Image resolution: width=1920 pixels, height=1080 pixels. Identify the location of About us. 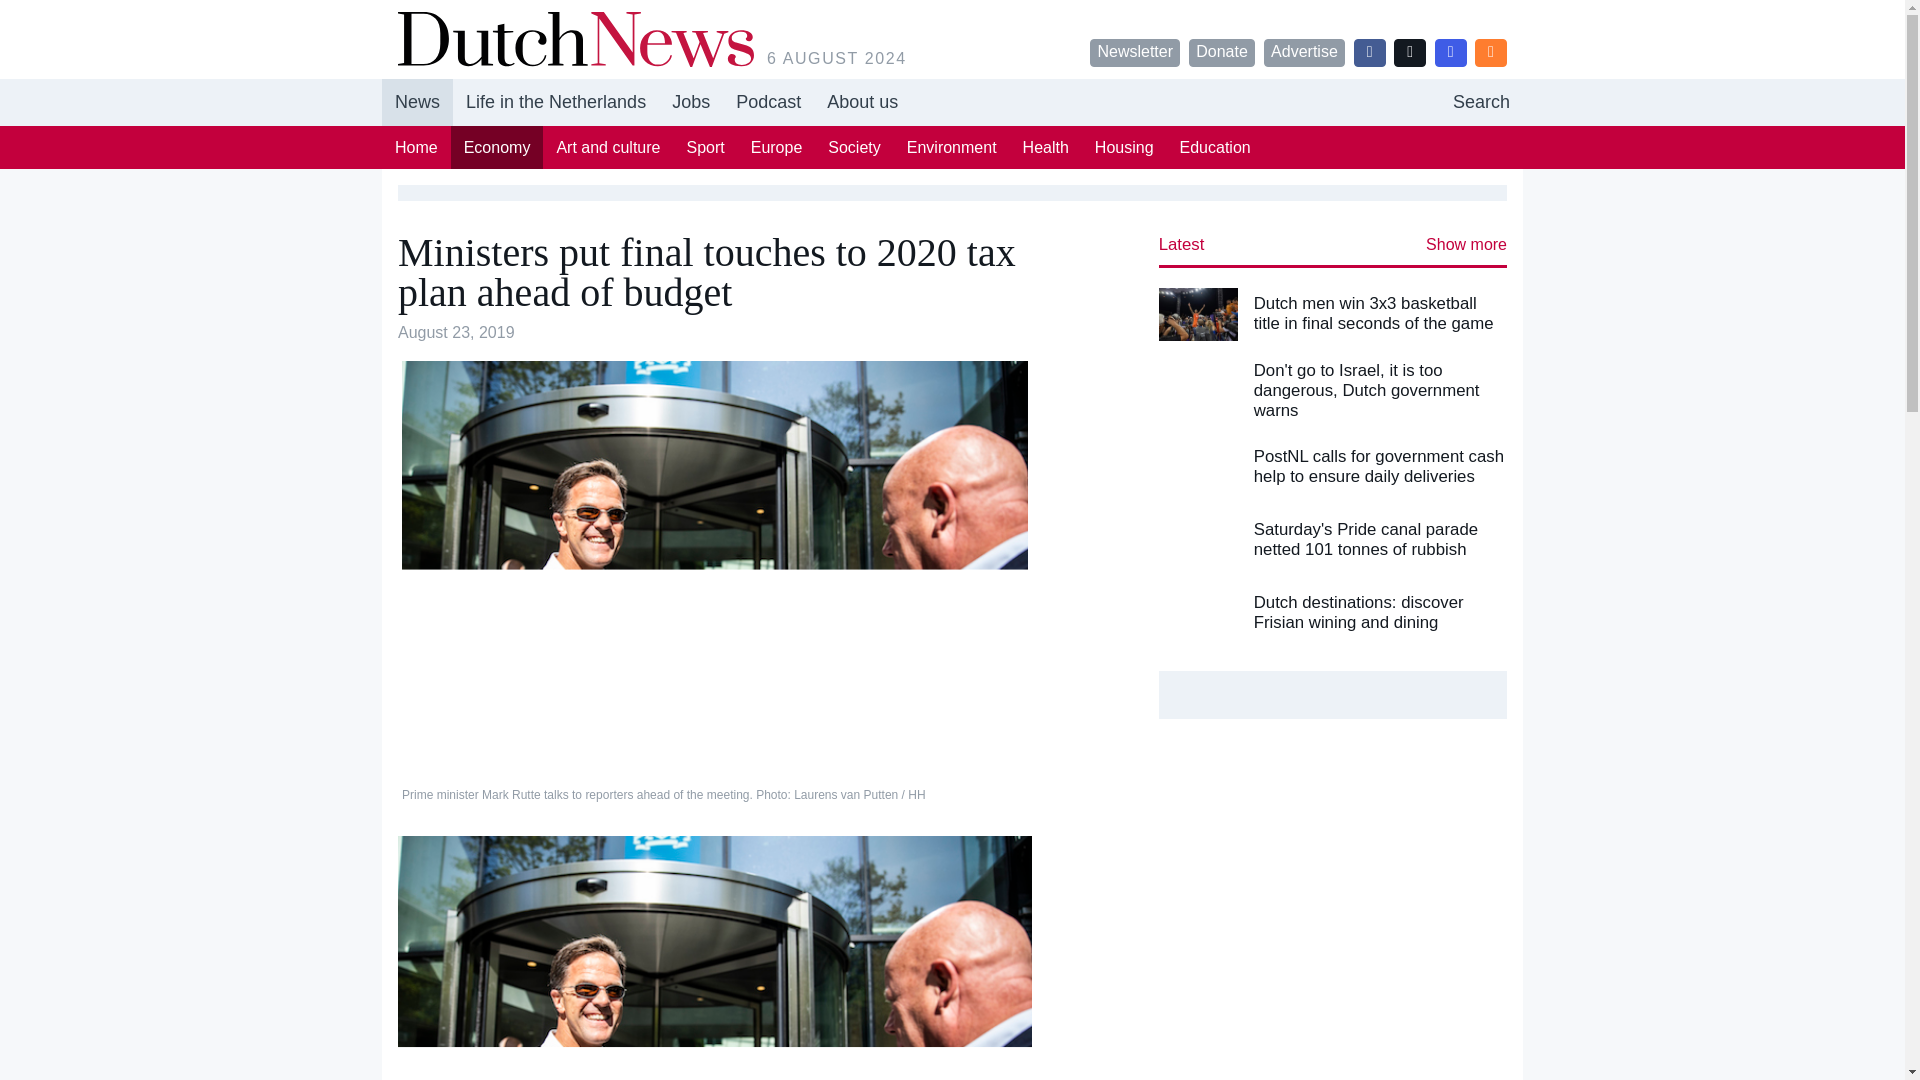
(862, 102).